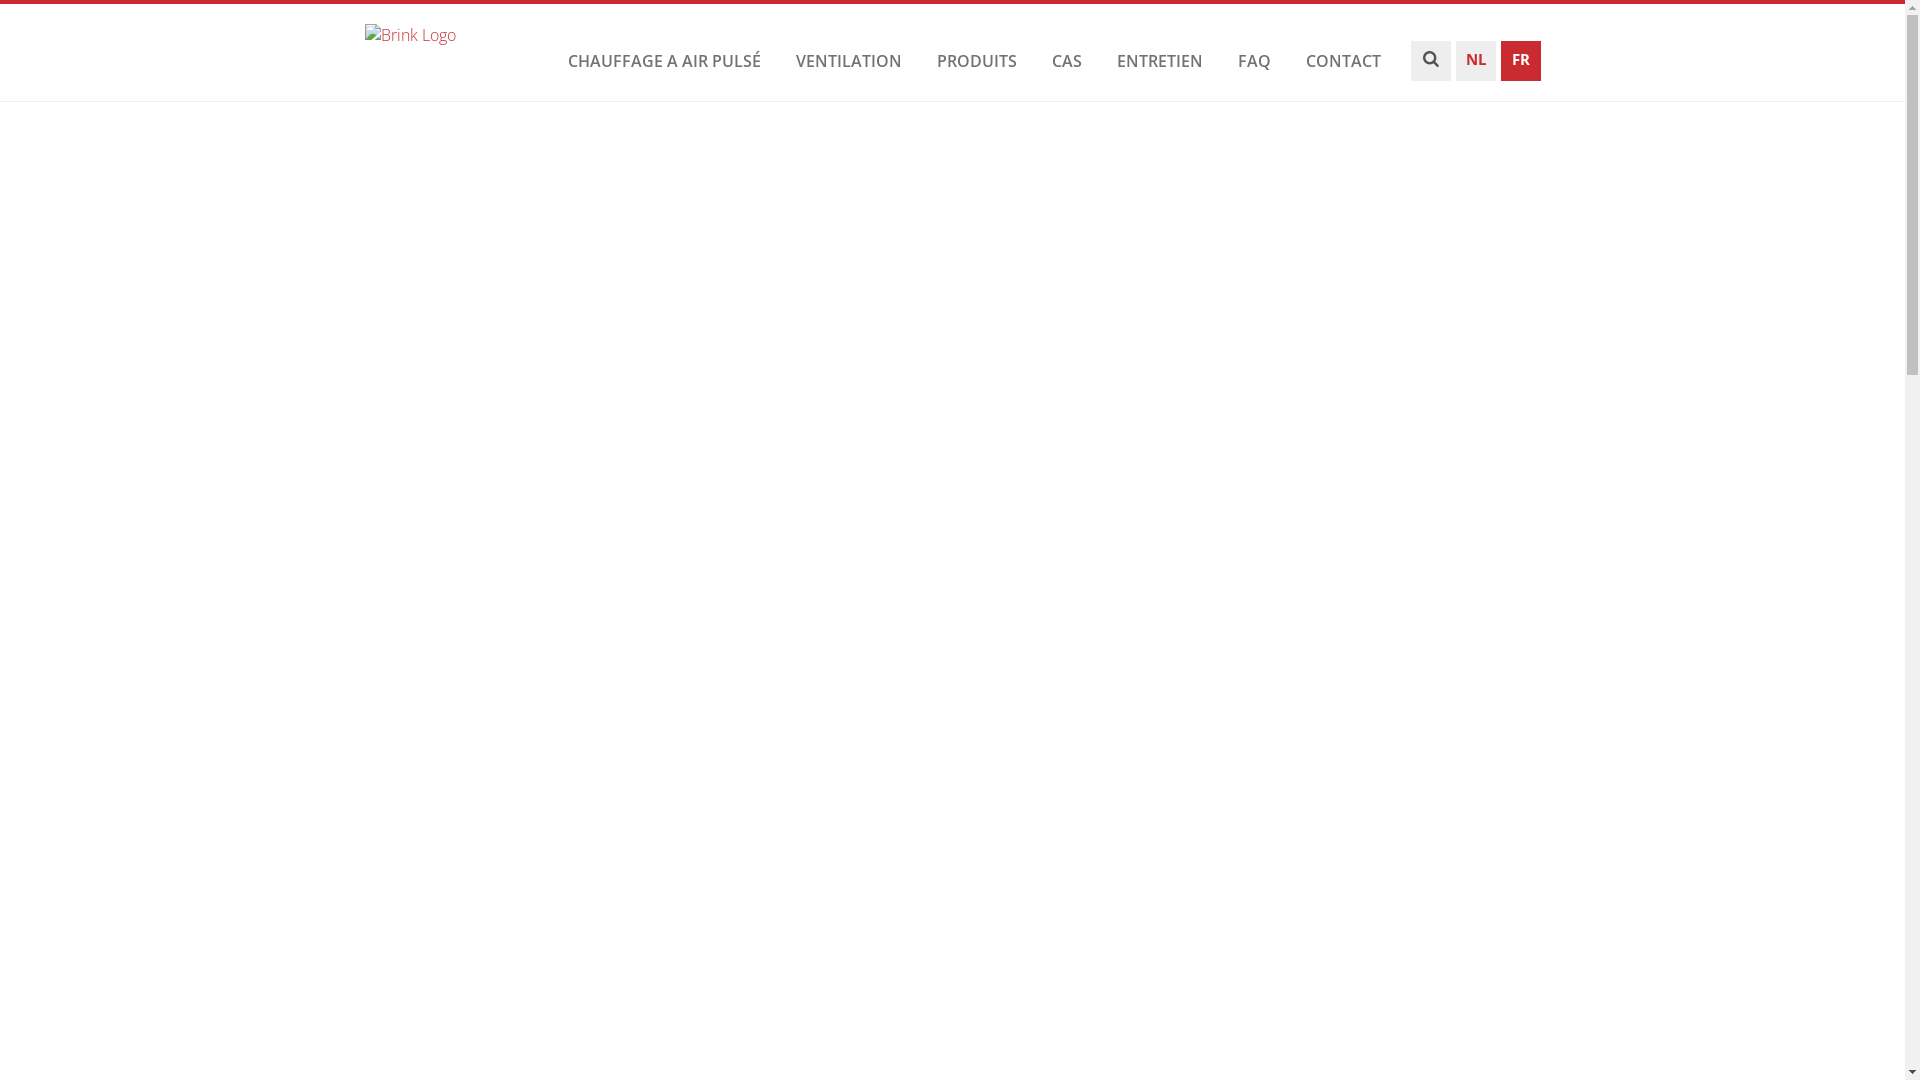 This screenshot has height=1080, width=1920. What do you see at coordinates (848, 61) in the screenshot?
I see `VENTILATION` at bounding box center [848, 61].